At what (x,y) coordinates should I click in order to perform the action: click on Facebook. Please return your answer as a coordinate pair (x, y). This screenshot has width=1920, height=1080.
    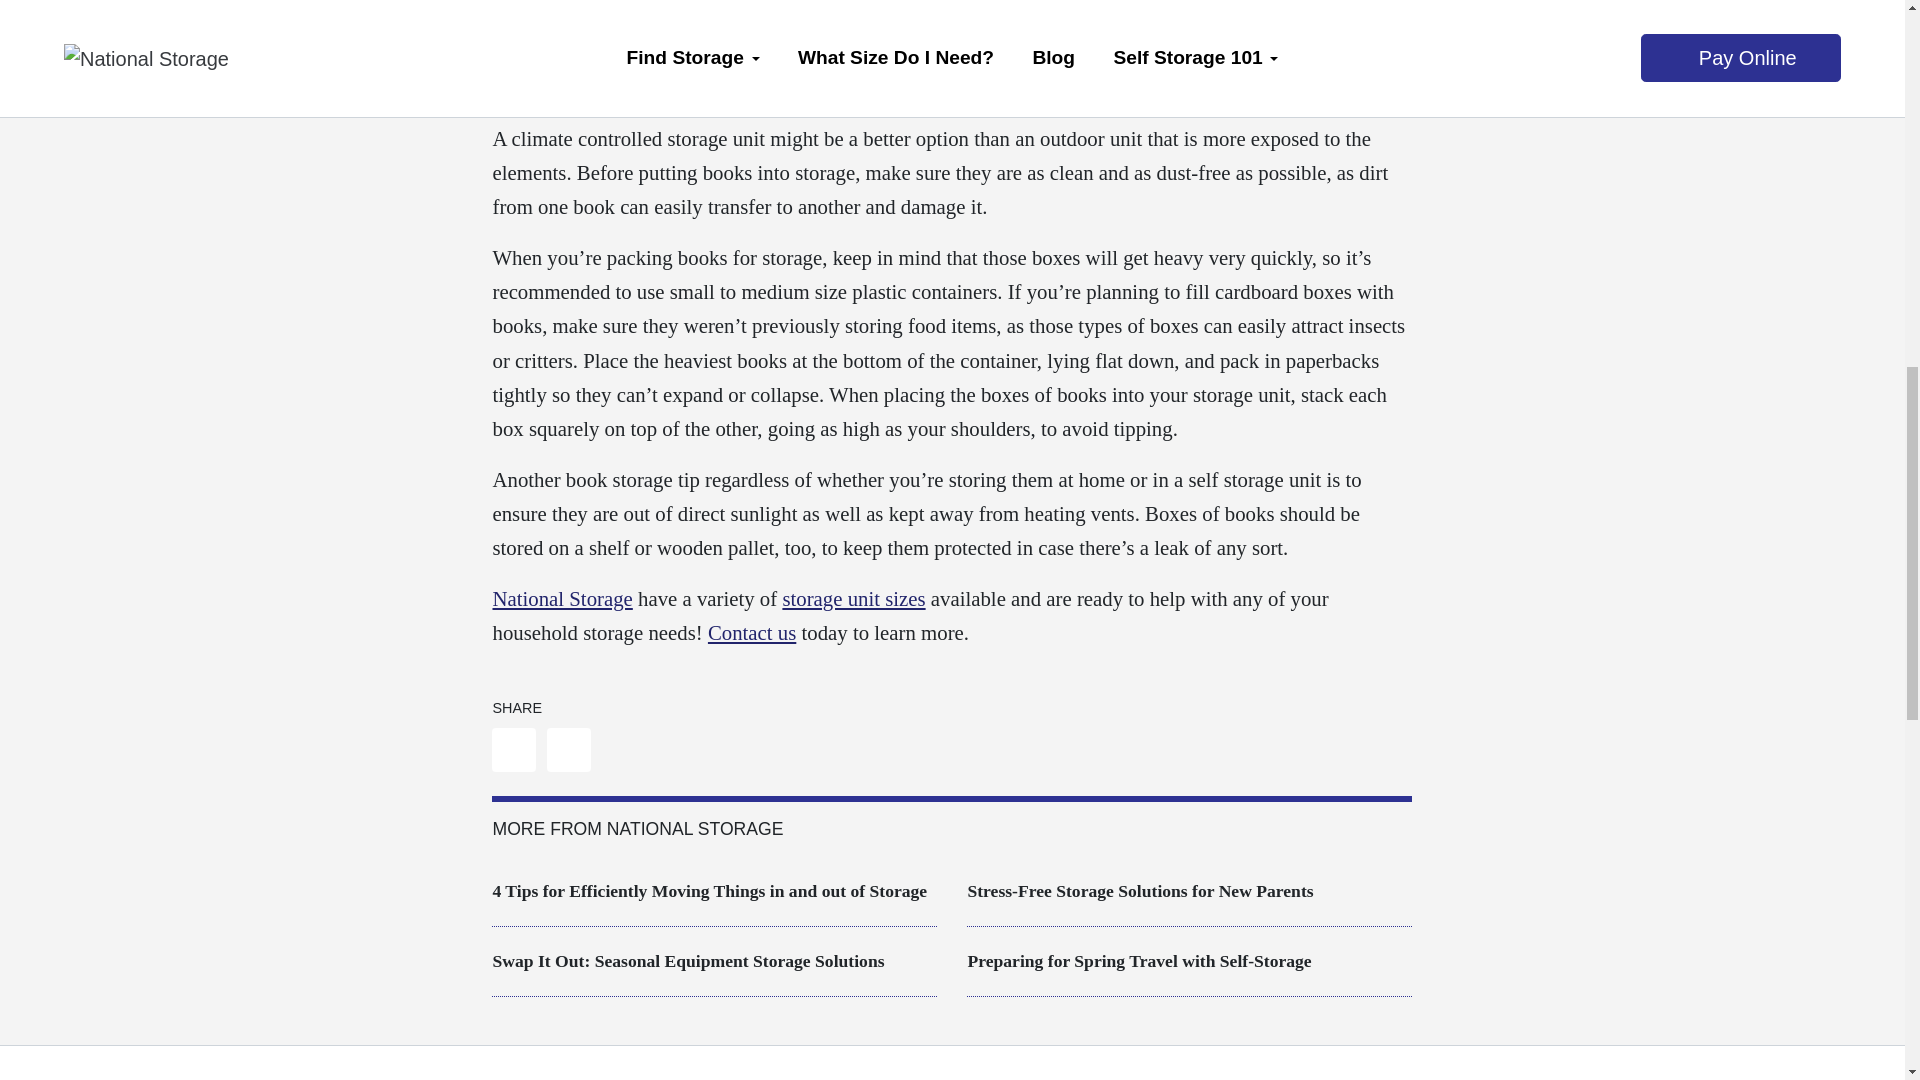
    Looking at the image, I should click on (513, 750).